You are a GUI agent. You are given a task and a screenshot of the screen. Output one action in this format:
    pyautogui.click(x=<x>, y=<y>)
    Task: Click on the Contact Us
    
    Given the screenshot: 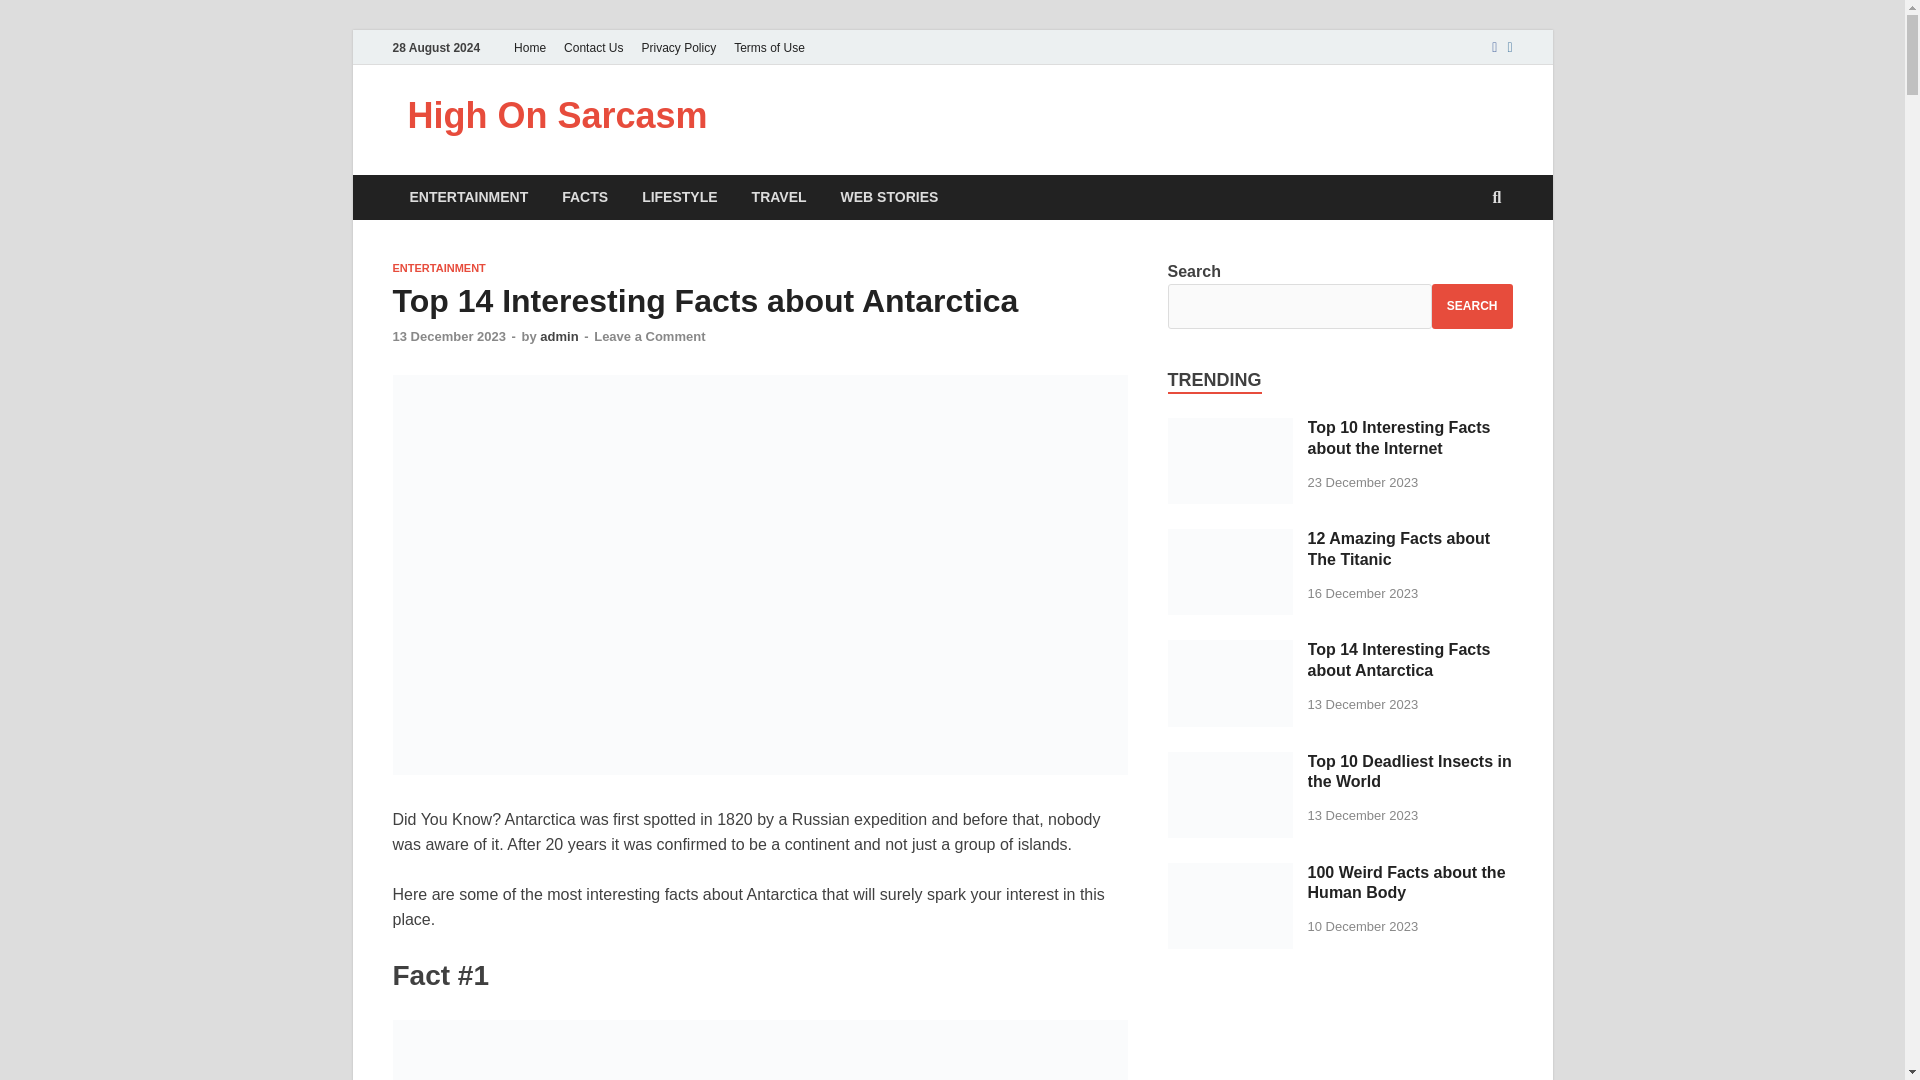 What is the action you would take?
    pyautogui.click(x=592, y=47)
    